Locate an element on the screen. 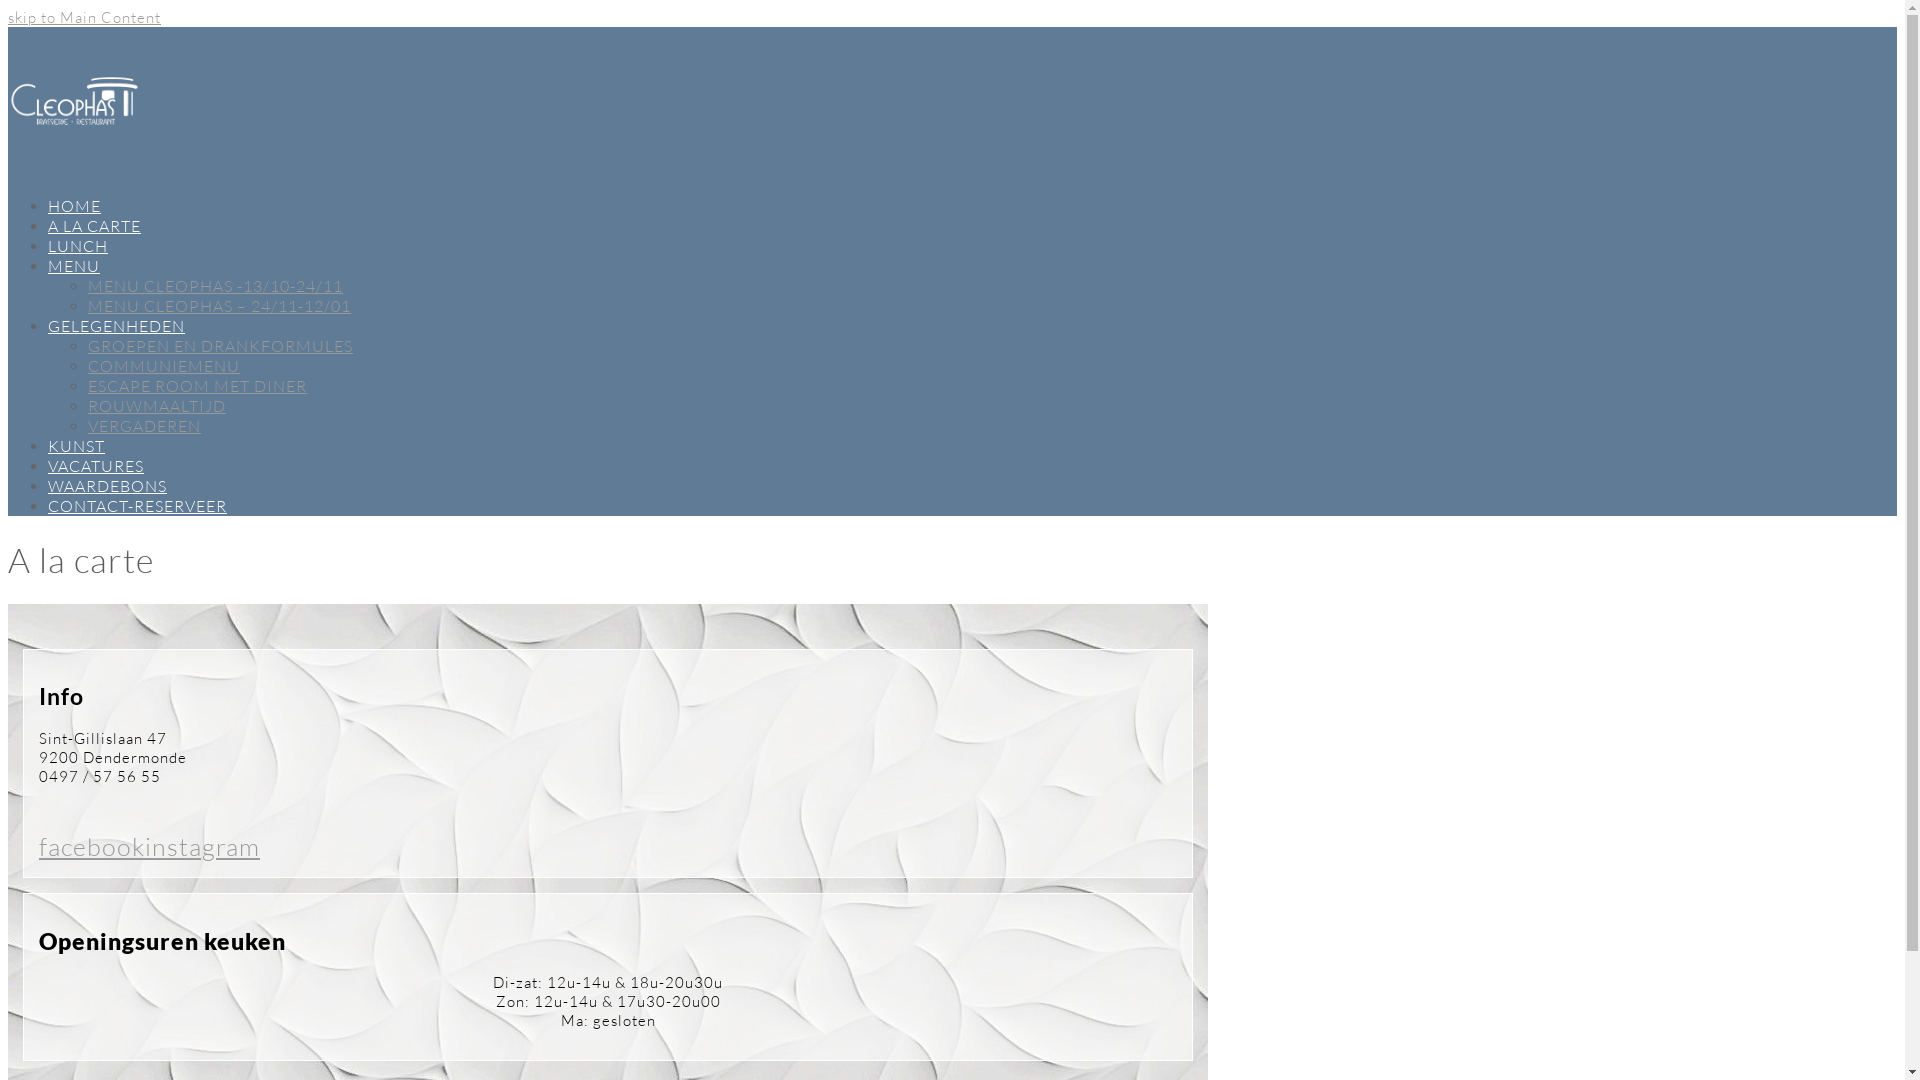 The width and height of the screenshot is (1920, 1080). HOME is located at coordinates (74, 206).